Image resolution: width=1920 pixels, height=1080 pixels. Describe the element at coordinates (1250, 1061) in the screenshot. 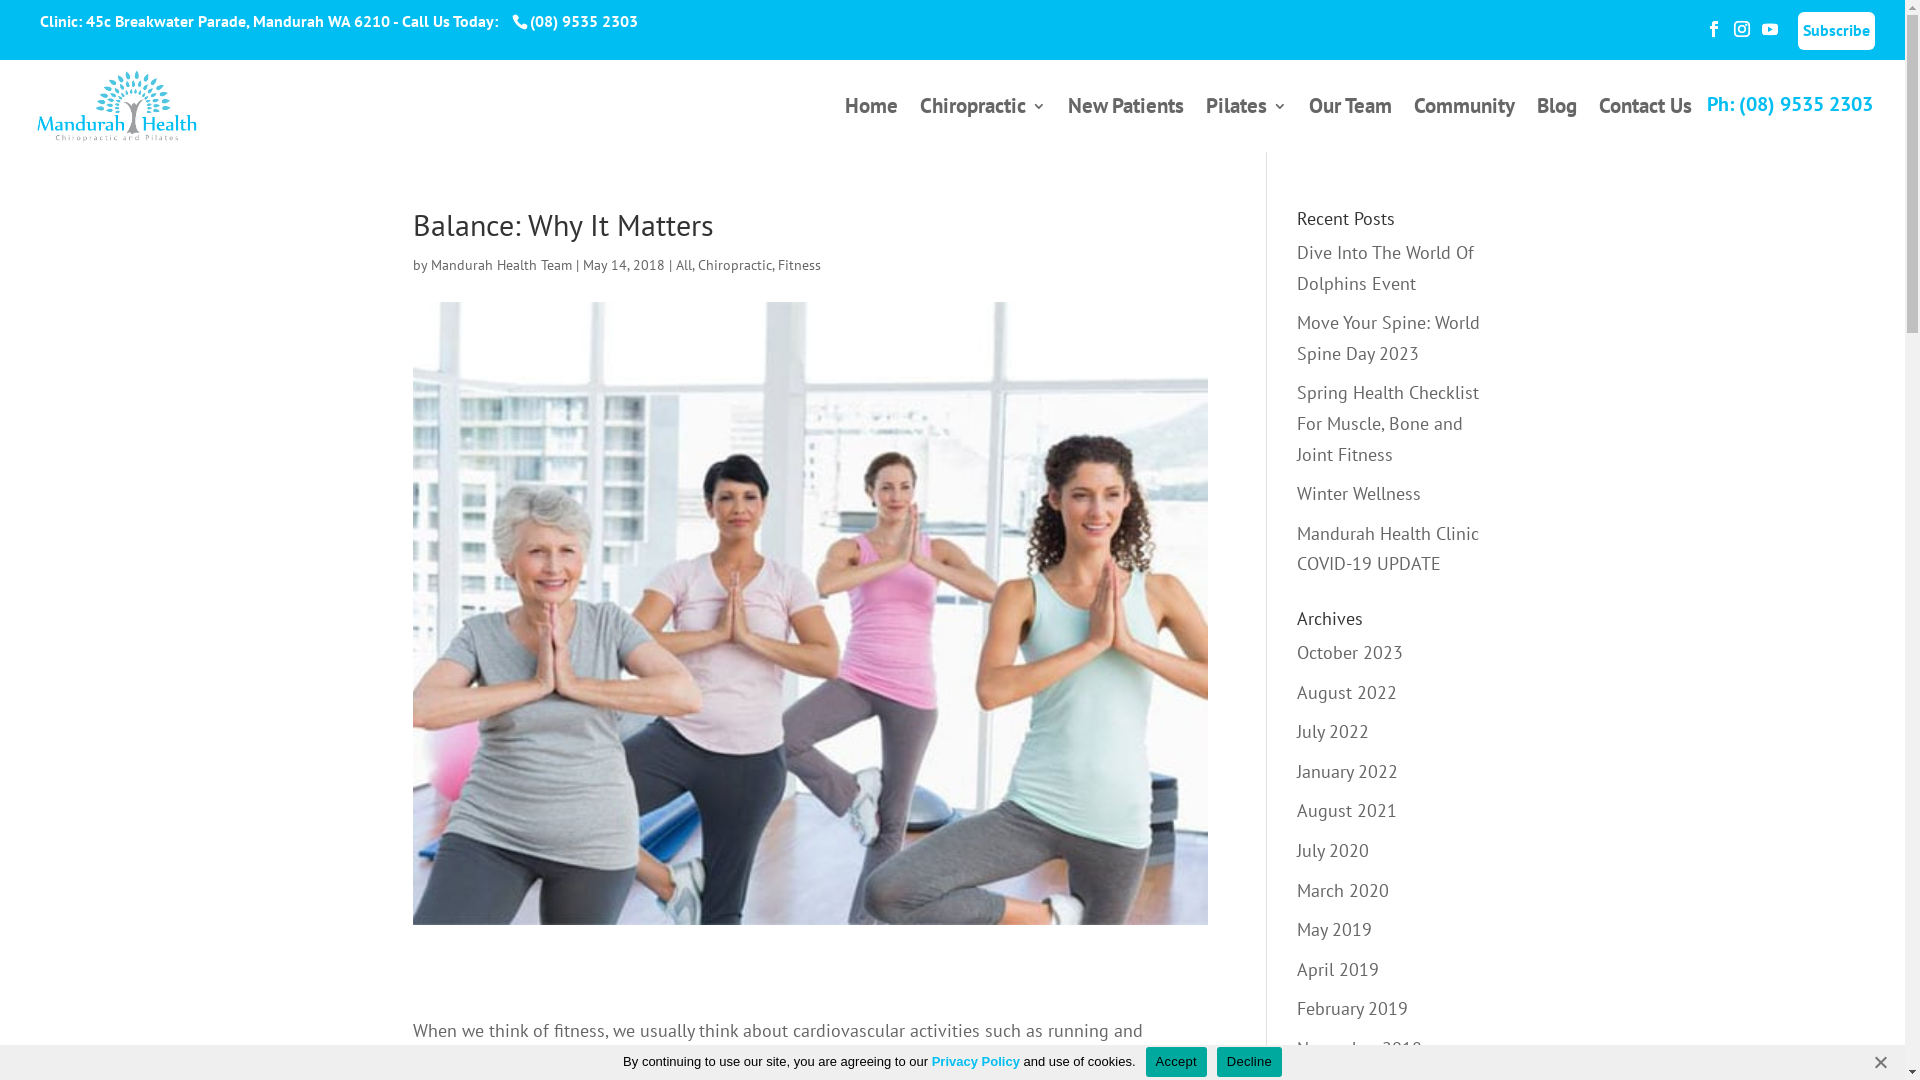

I see `Decline` at that location.